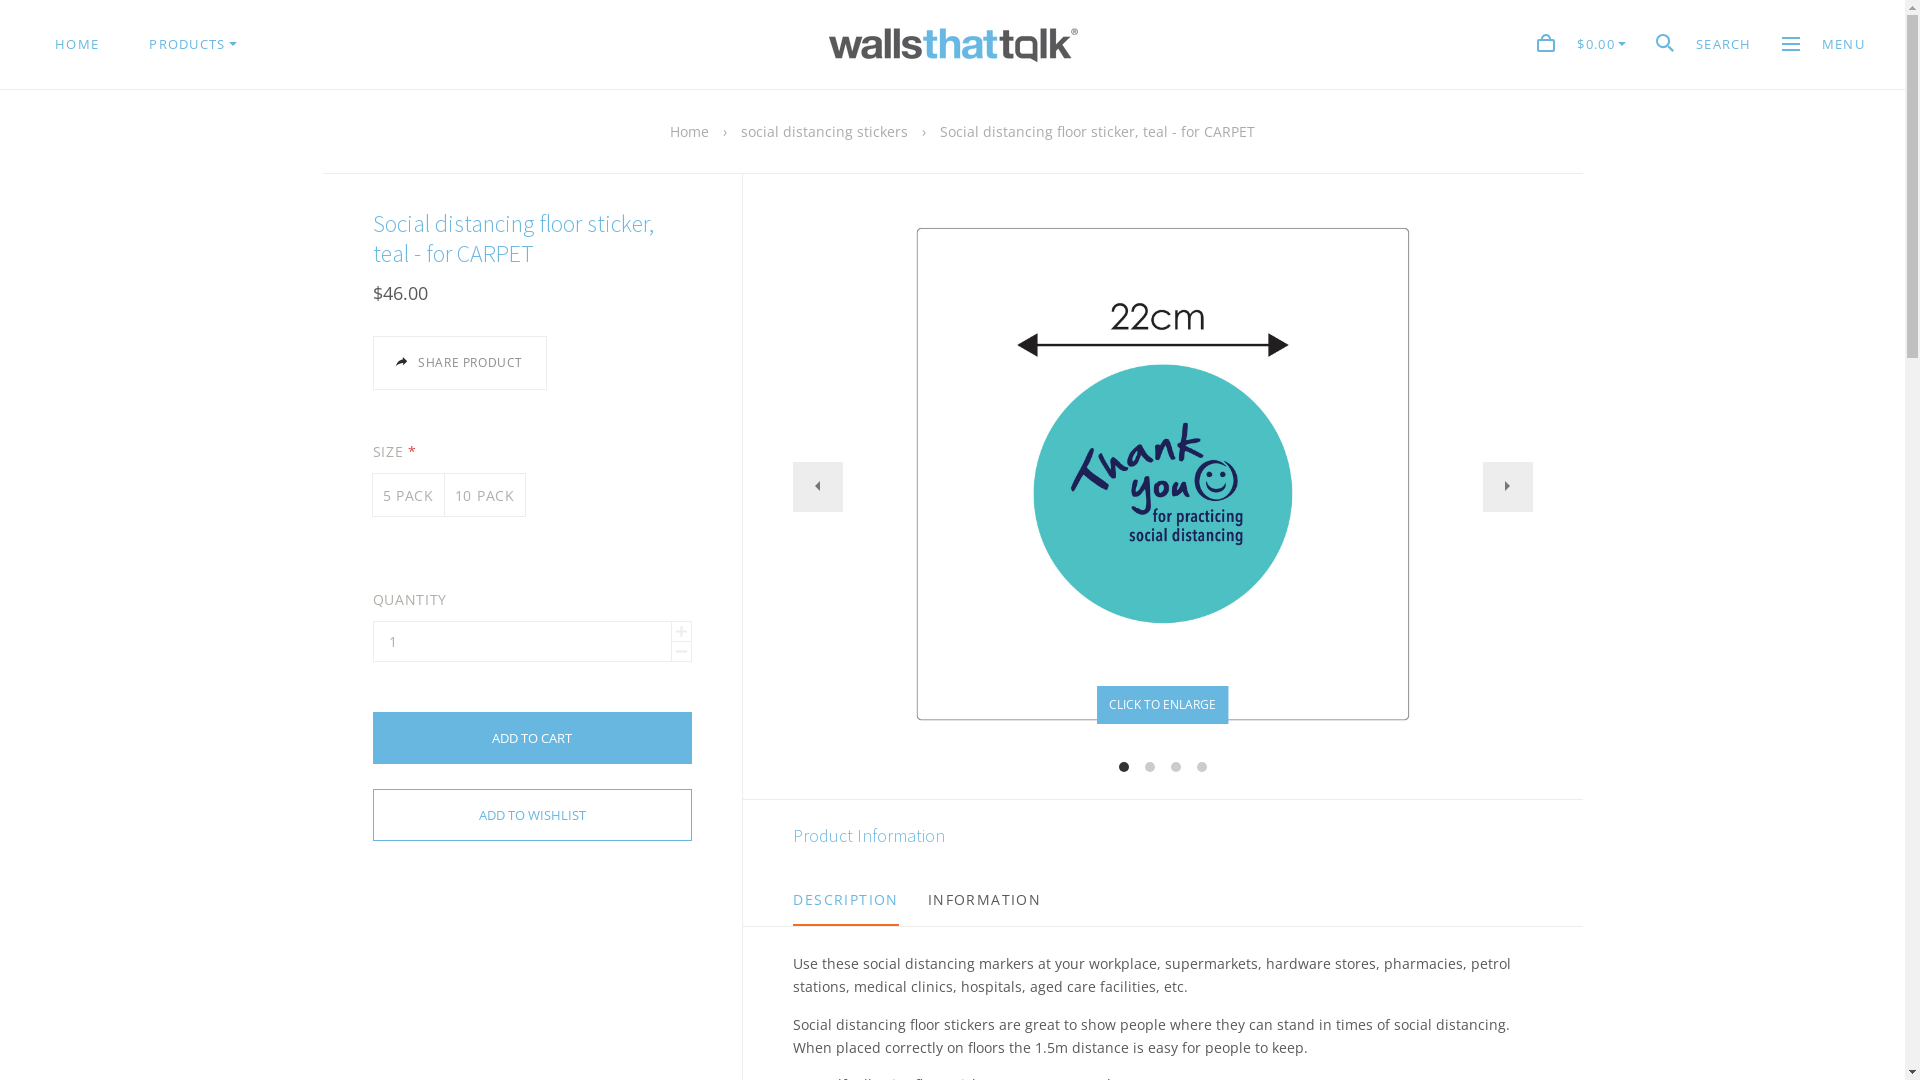 This screenshot has width=1920, height=1080. What do you see at coordinates (459, 363) in the screenshot?
I see `SHARE PRODUCT` at bounding box center [459, 363].